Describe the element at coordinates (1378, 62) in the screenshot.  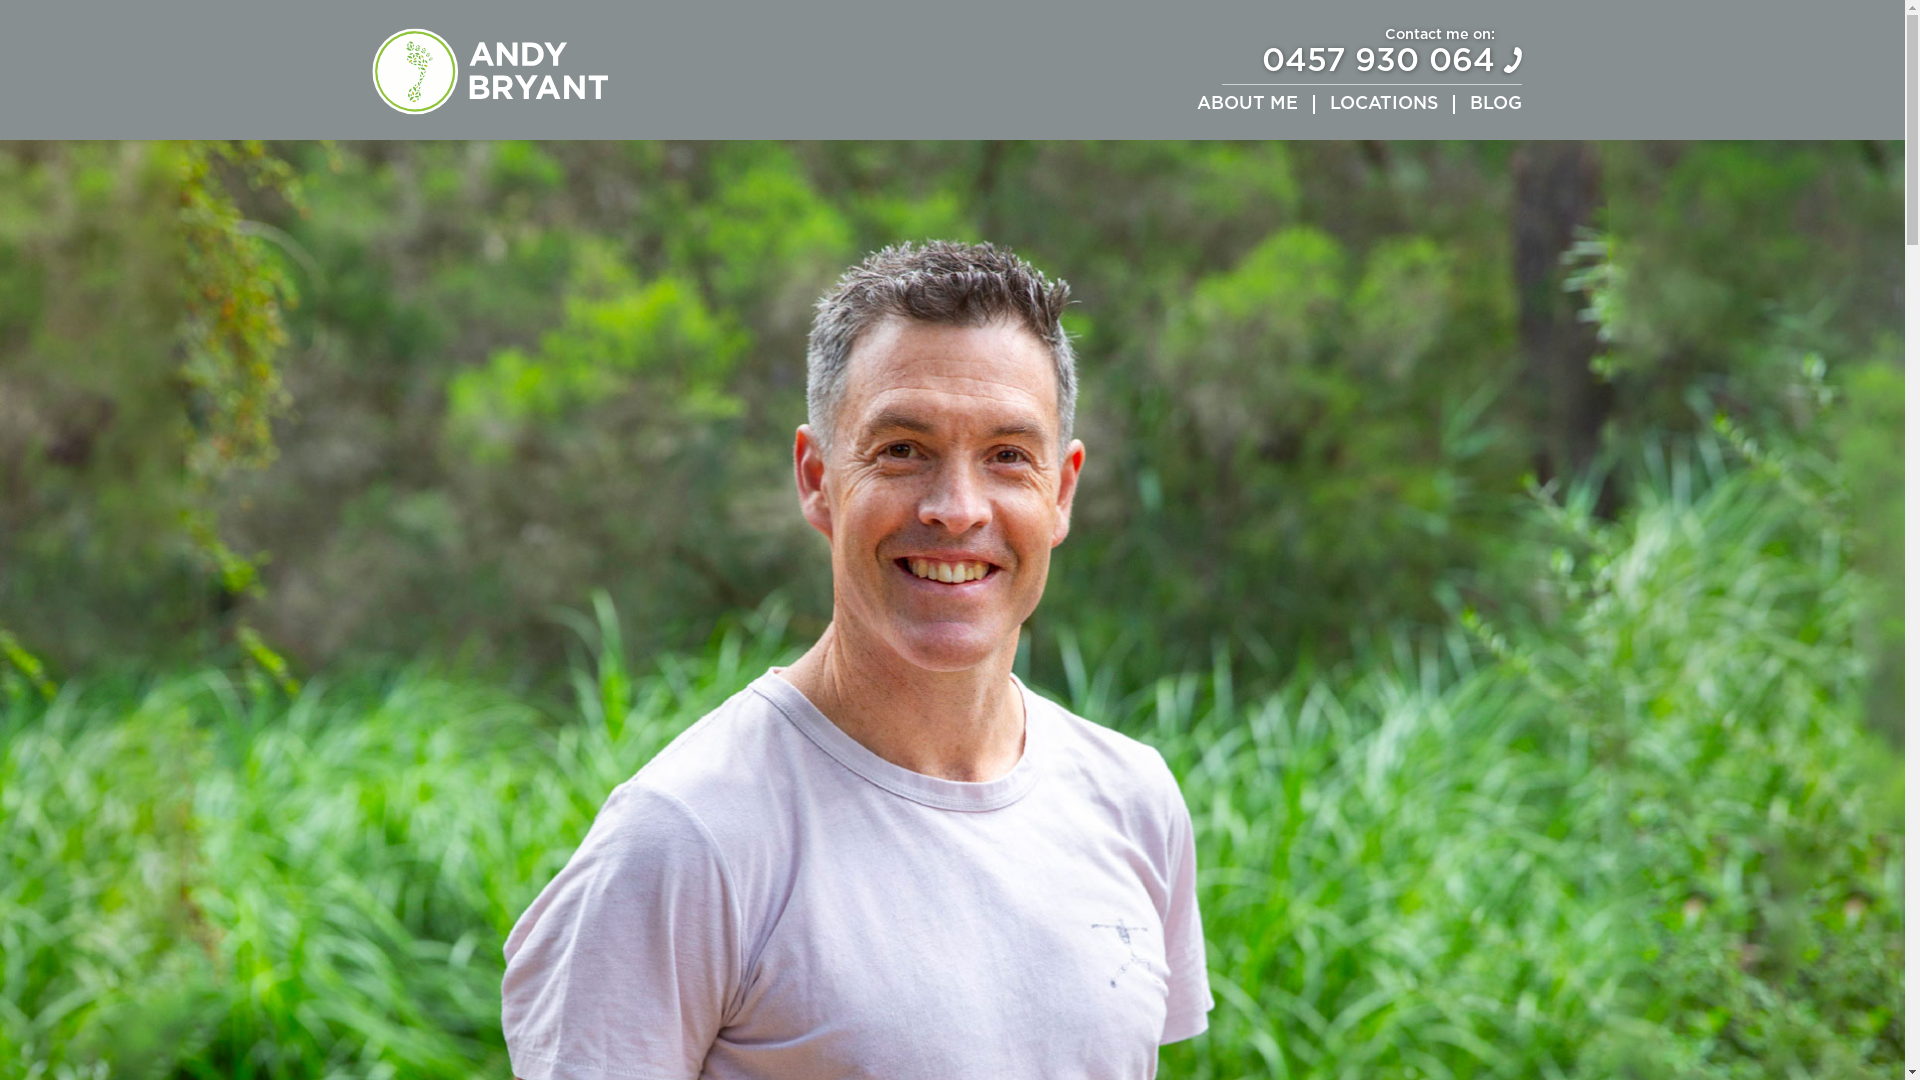
I see `0457 930 064` at that location.